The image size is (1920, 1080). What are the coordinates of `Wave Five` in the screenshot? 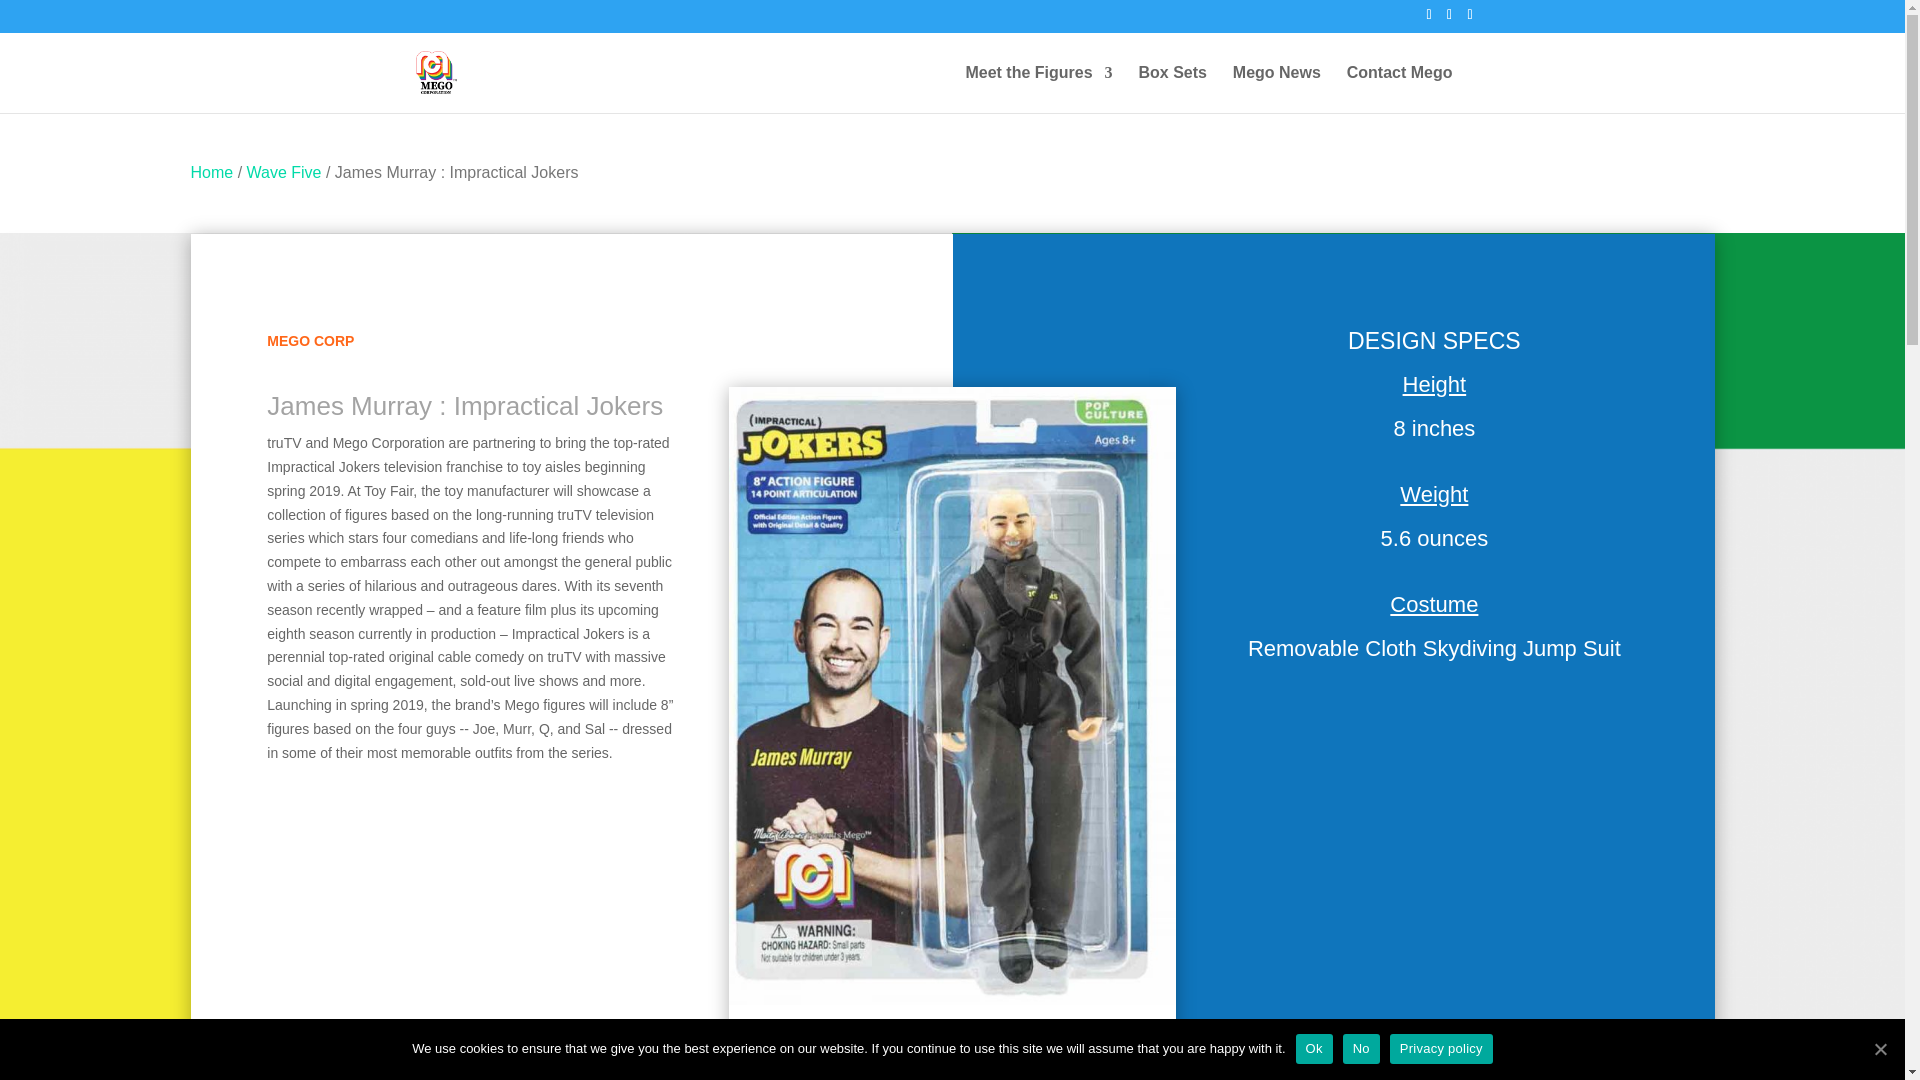 It's located at (284, 172).